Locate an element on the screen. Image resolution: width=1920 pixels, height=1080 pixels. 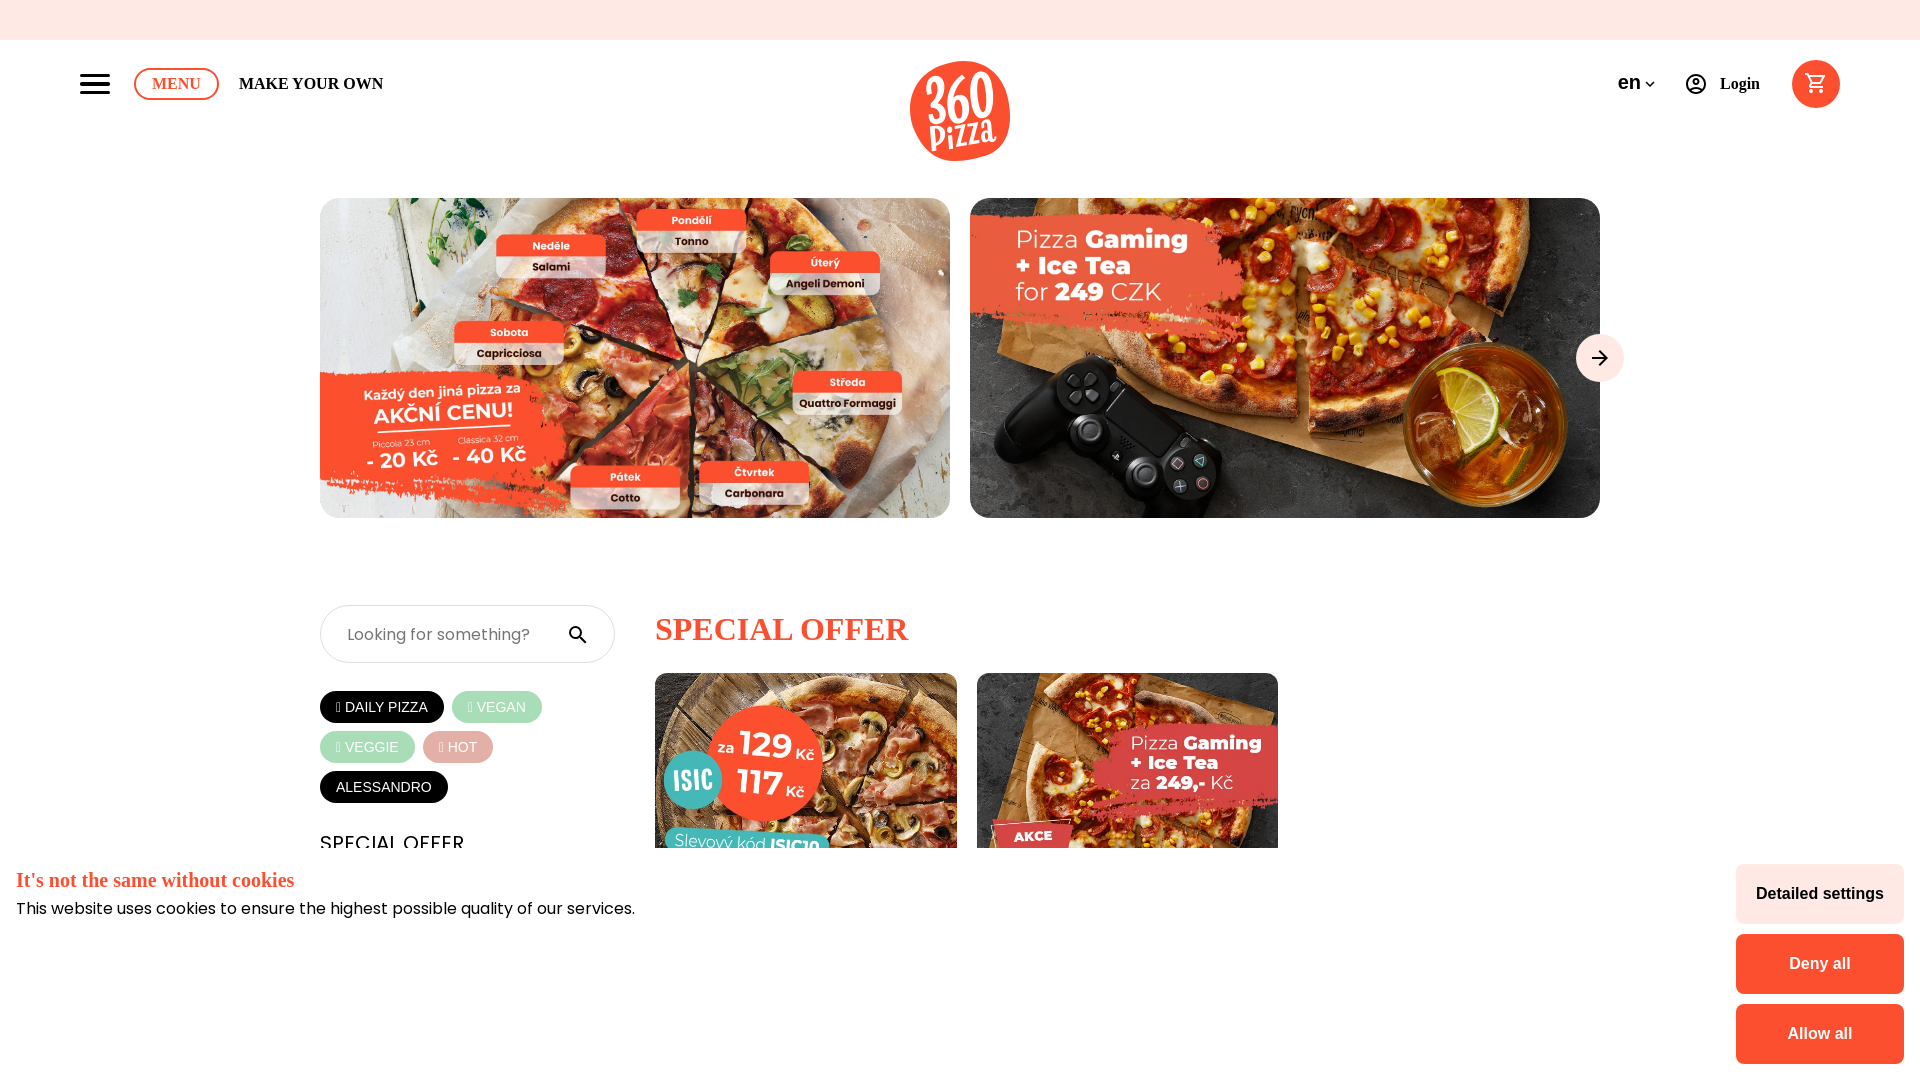
Allow all is located at coordinates (1820, 1034).